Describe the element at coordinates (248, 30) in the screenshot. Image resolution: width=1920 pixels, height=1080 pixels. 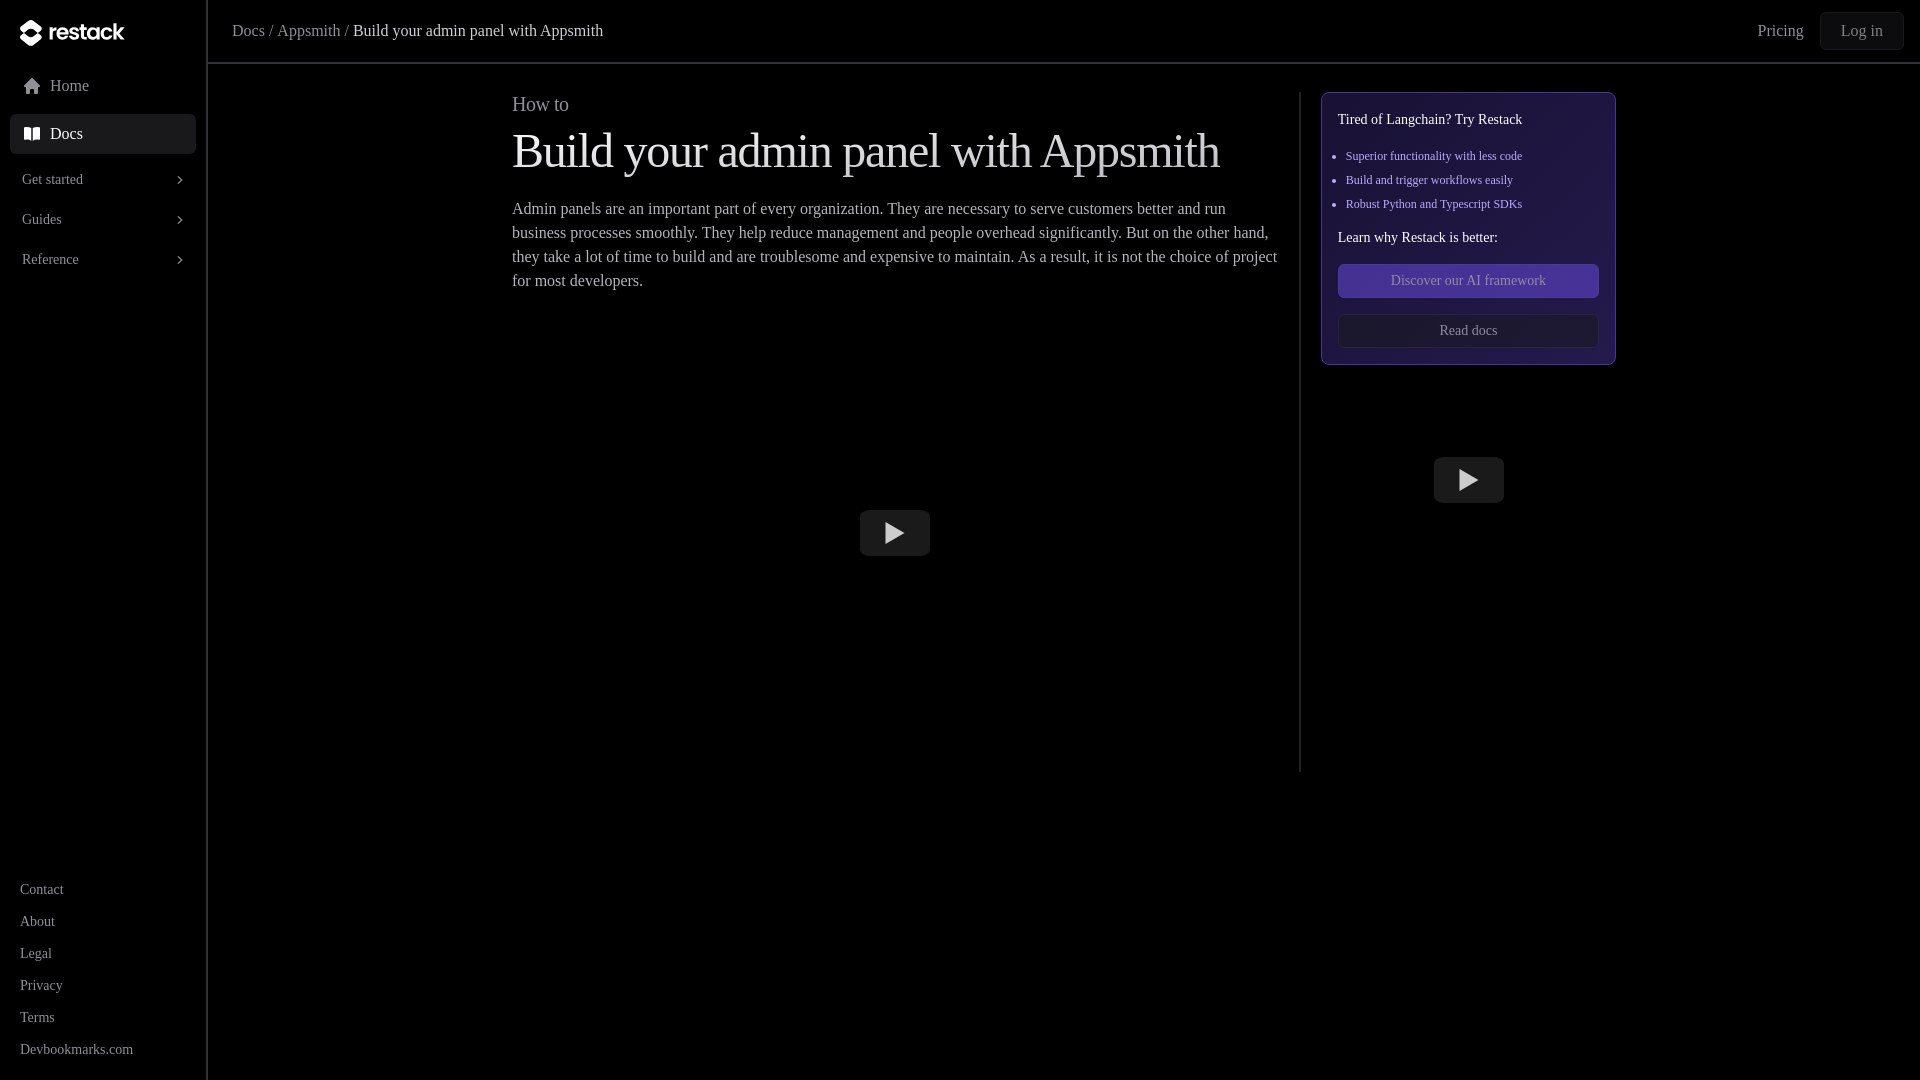
I see `Docs` at that location.